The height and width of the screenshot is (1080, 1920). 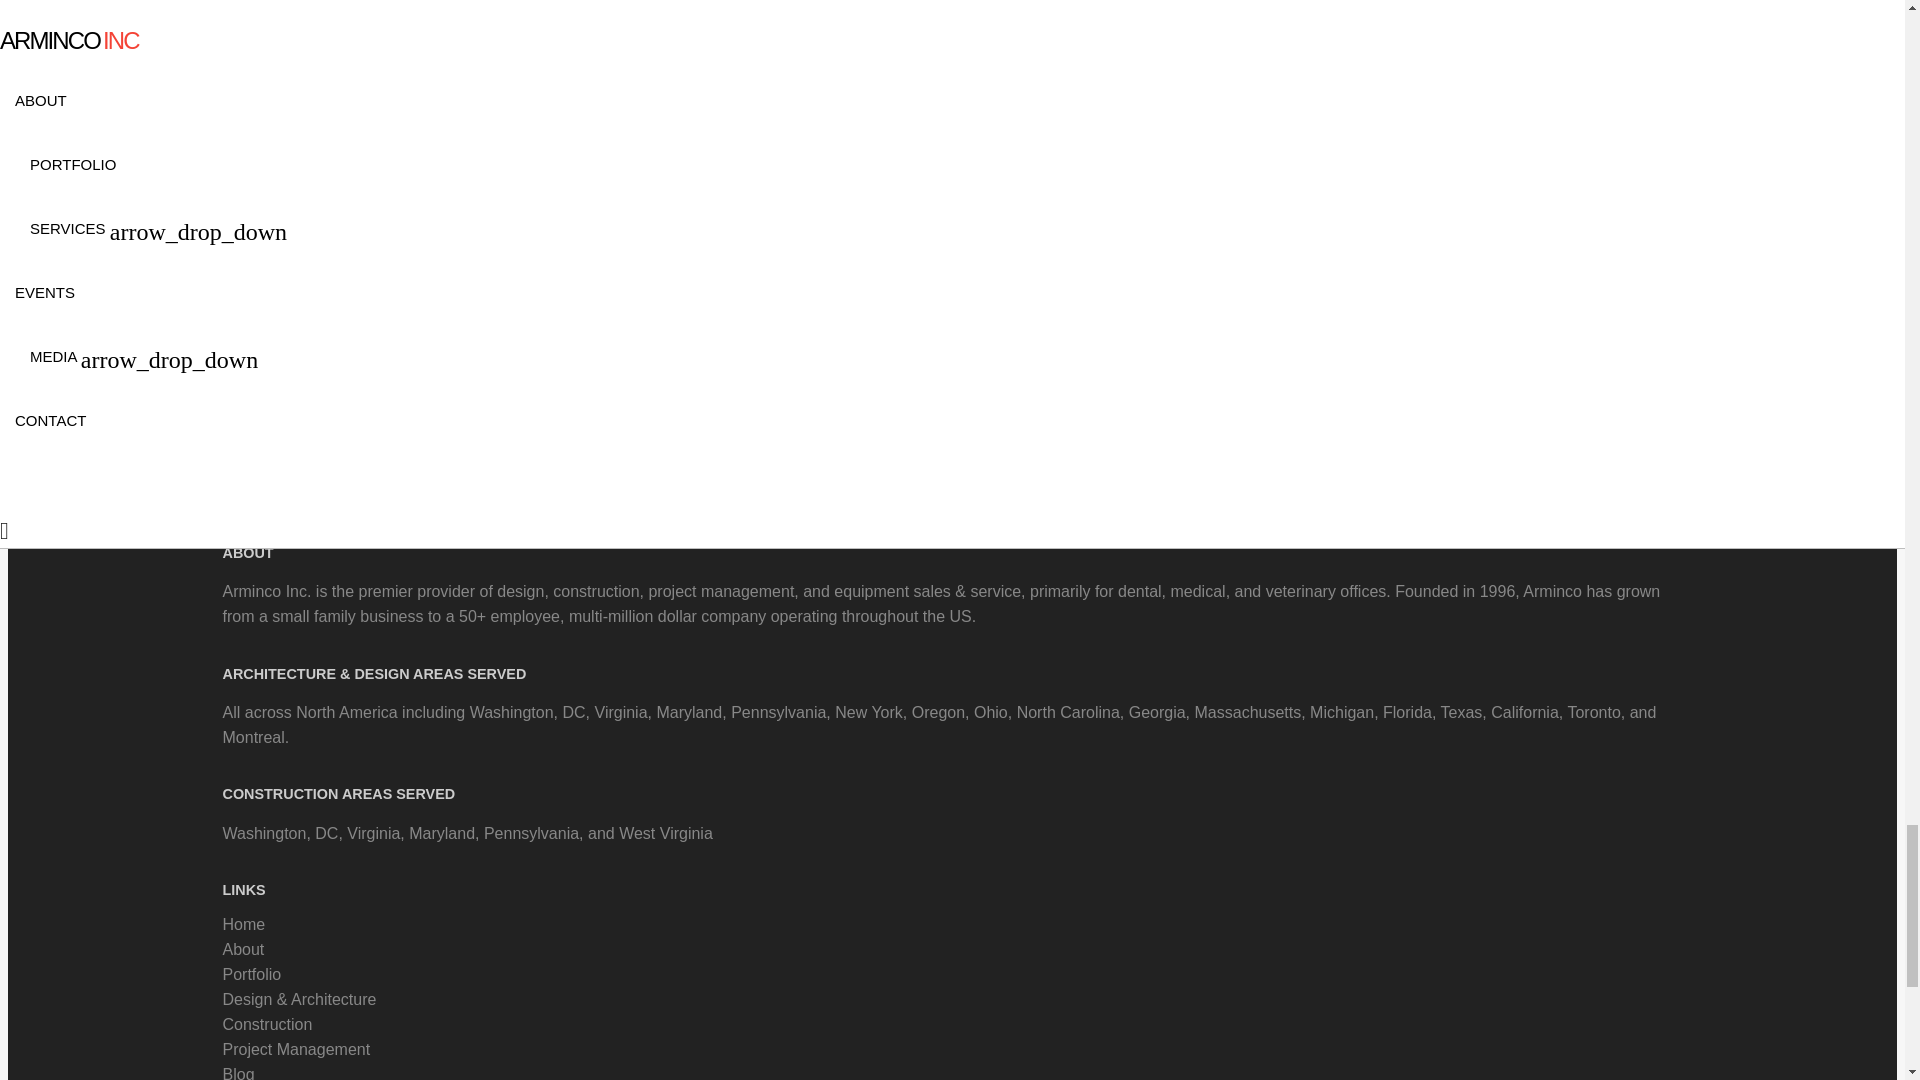 What do you see at coordinates (952, 496) in the screenshot?
I see `Subscribe` at bounding box center [952, 496].